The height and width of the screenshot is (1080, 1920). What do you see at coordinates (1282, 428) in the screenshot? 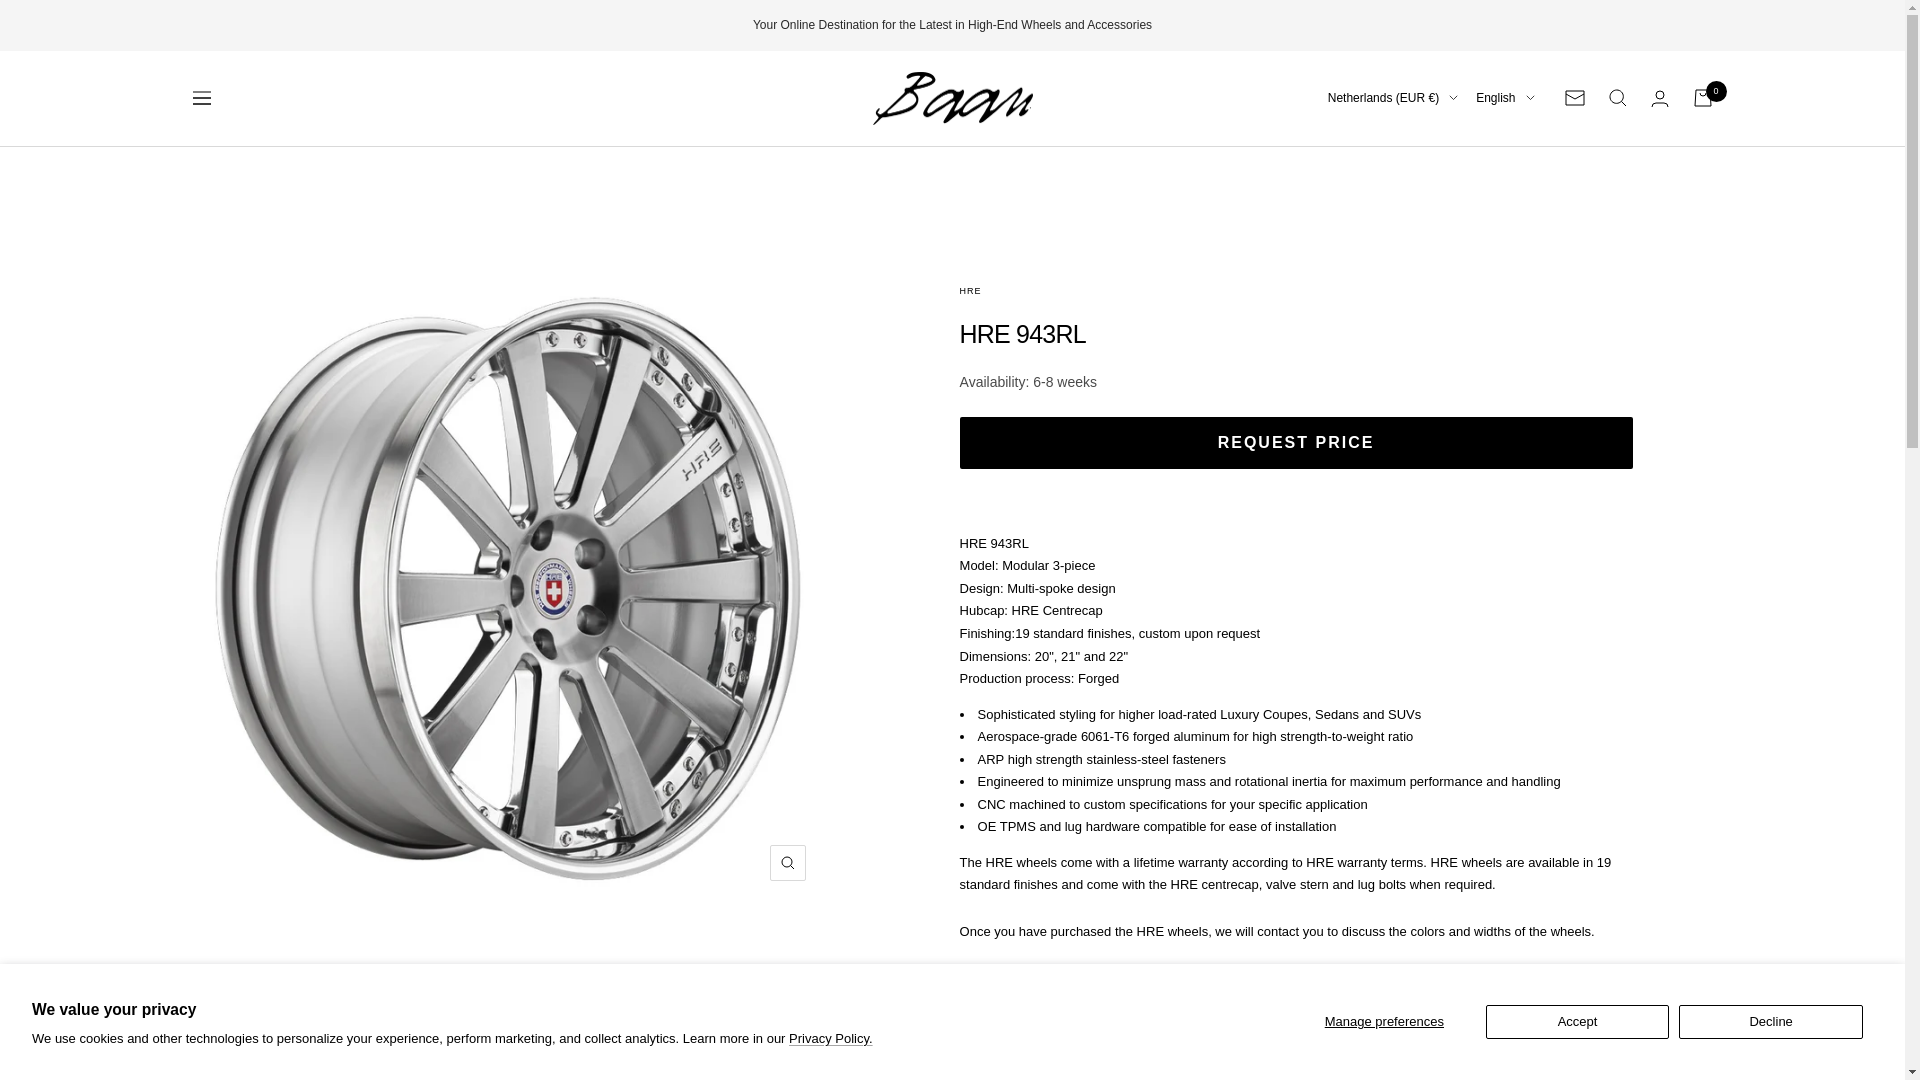
I see `AM` at bounding box center [1282, 428].